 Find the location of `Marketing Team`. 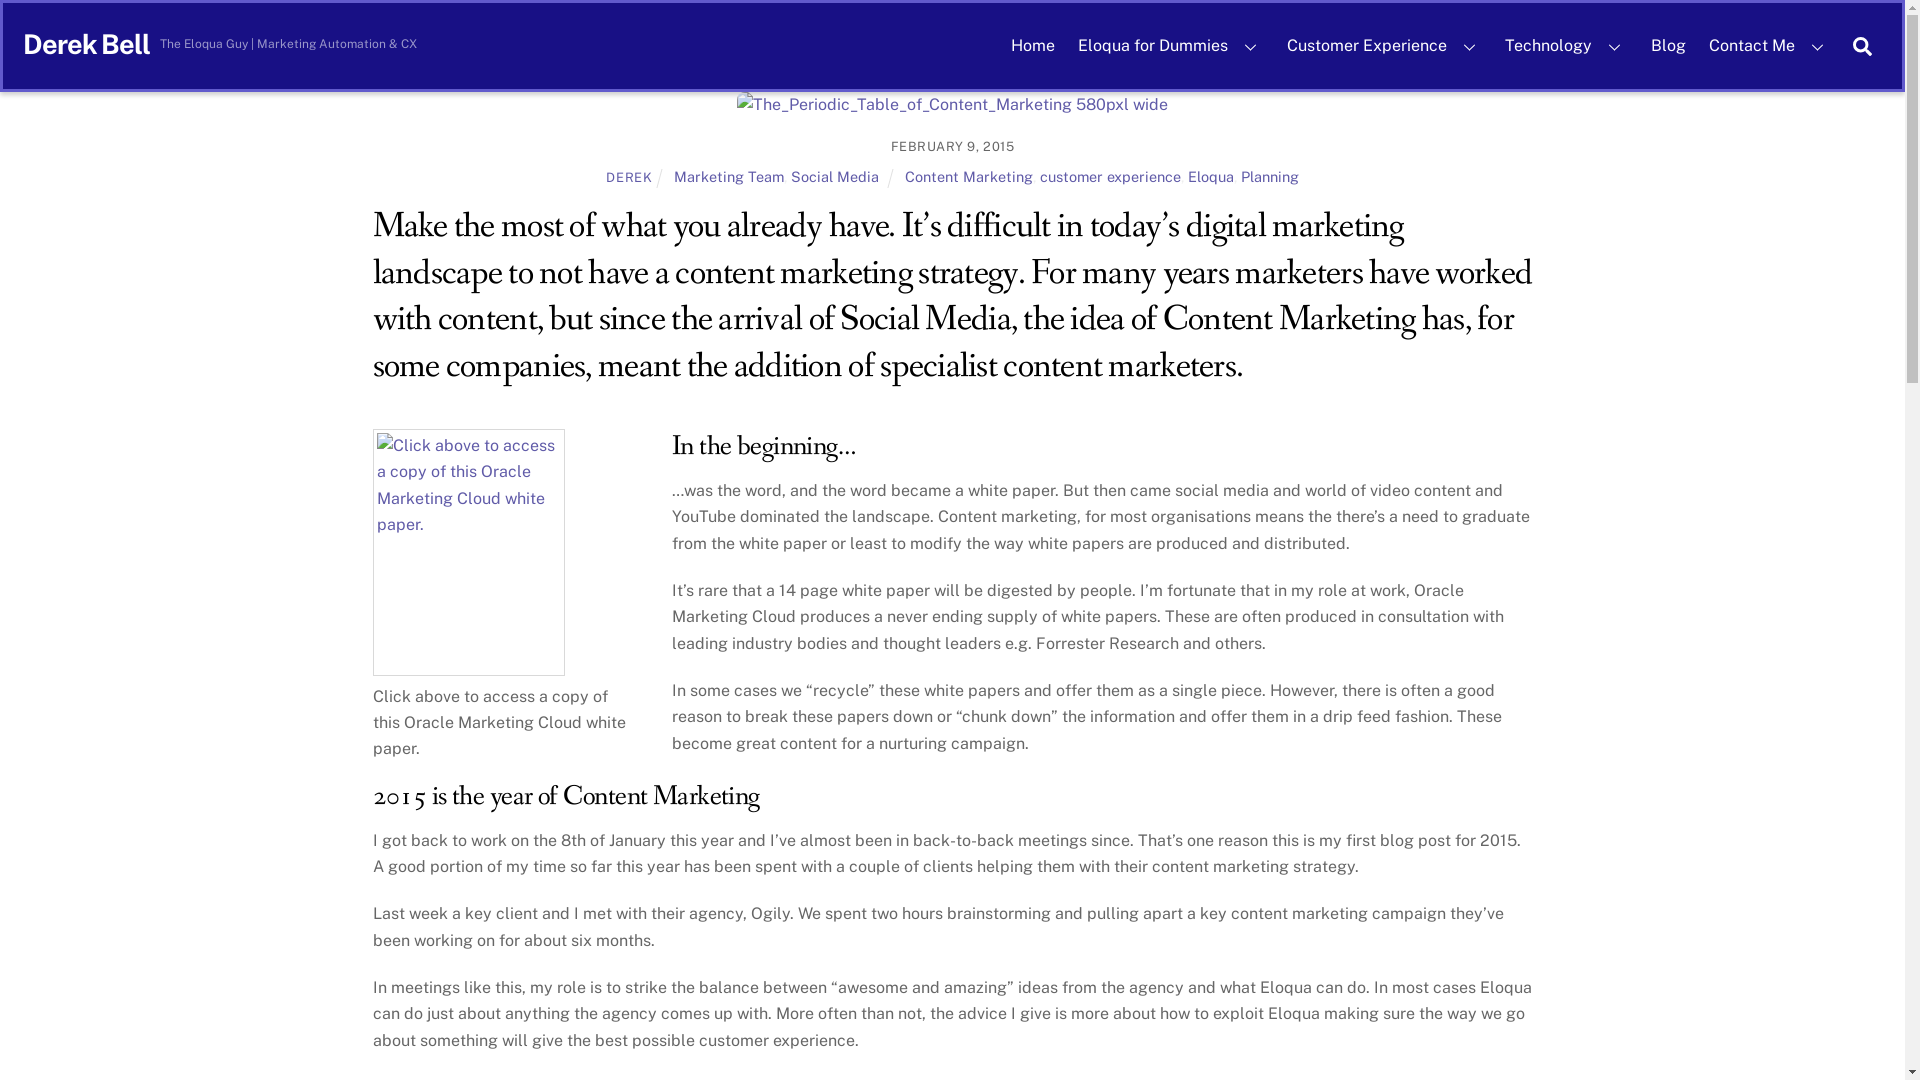

Marketing Team is located at coordinates (729, 176).